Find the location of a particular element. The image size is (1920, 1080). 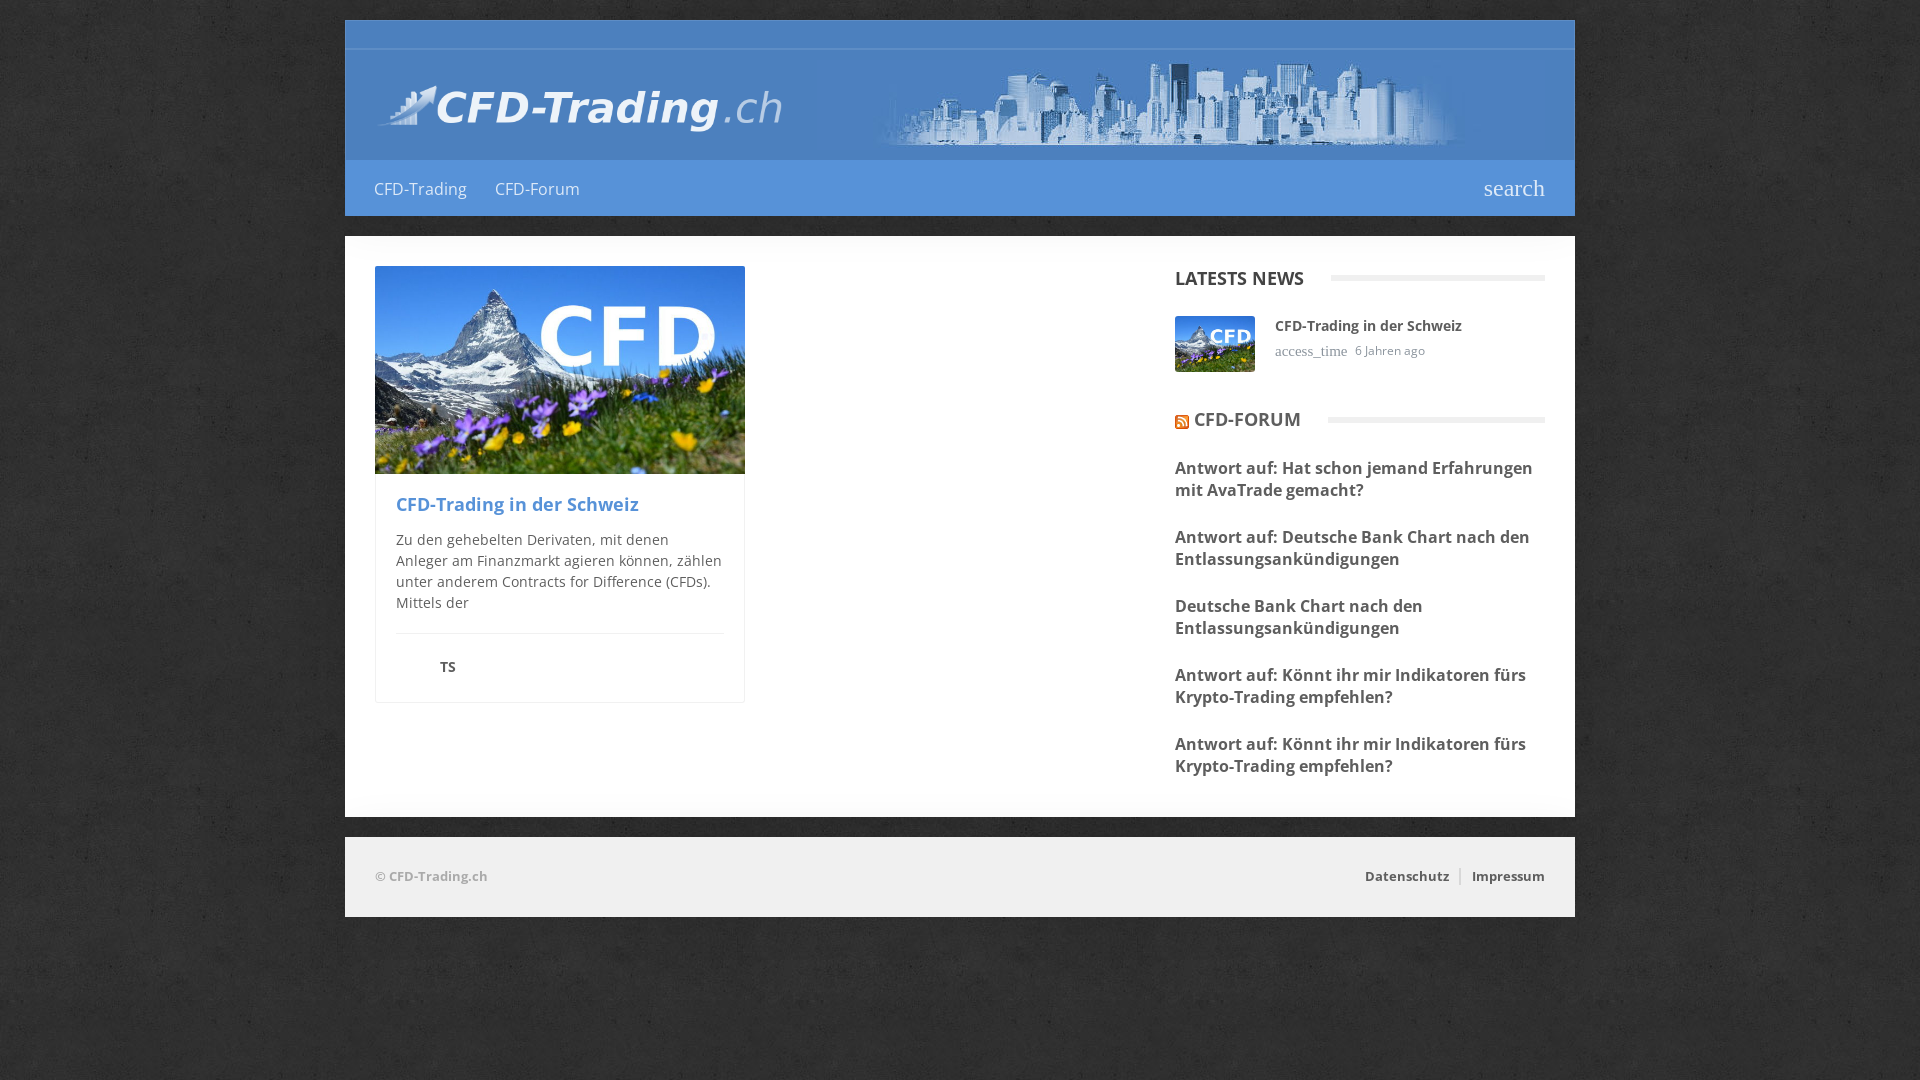

CFD-Forum is located at coordinates (538, 188).